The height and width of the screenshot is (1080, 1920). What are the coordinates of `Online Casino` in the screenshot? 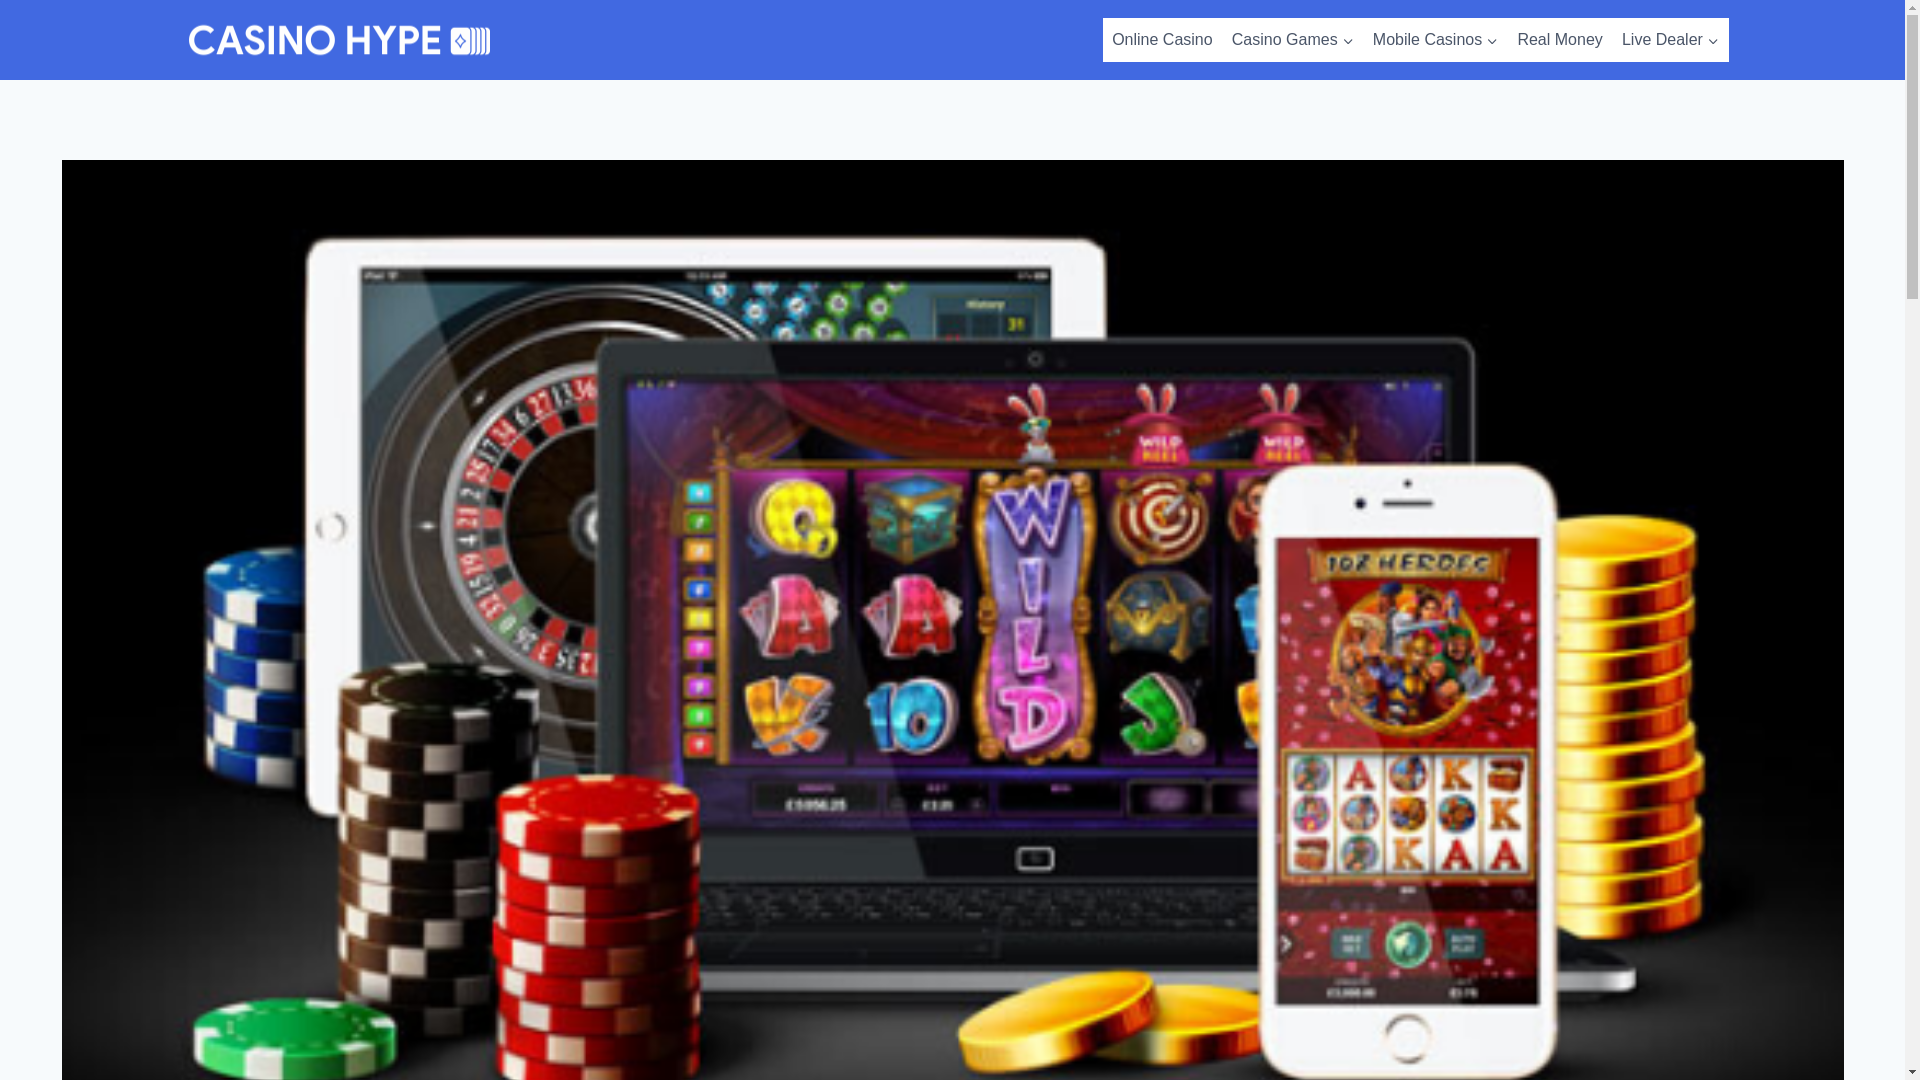 It's located at (1162, 40).